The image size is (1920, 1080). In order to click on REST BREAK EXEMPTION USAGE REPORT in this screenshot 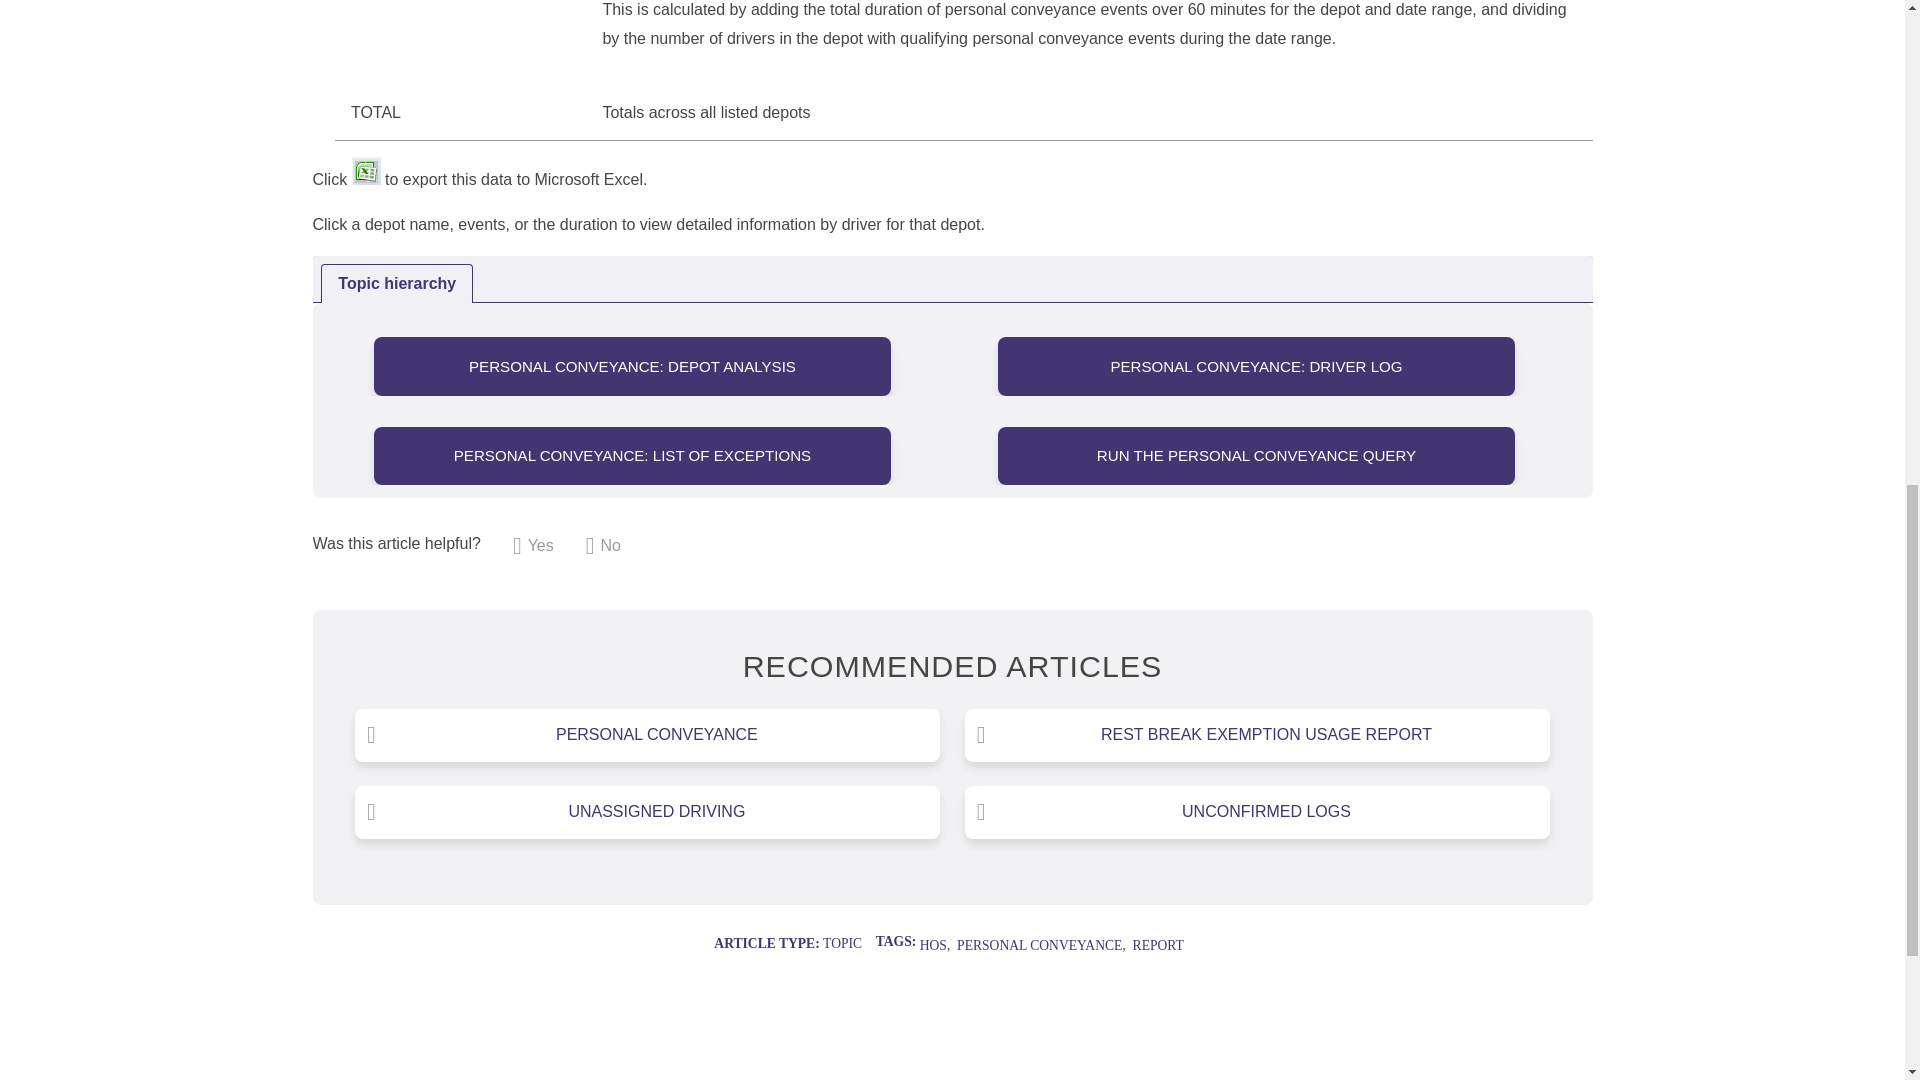, I will do `click(1257, 735)`.